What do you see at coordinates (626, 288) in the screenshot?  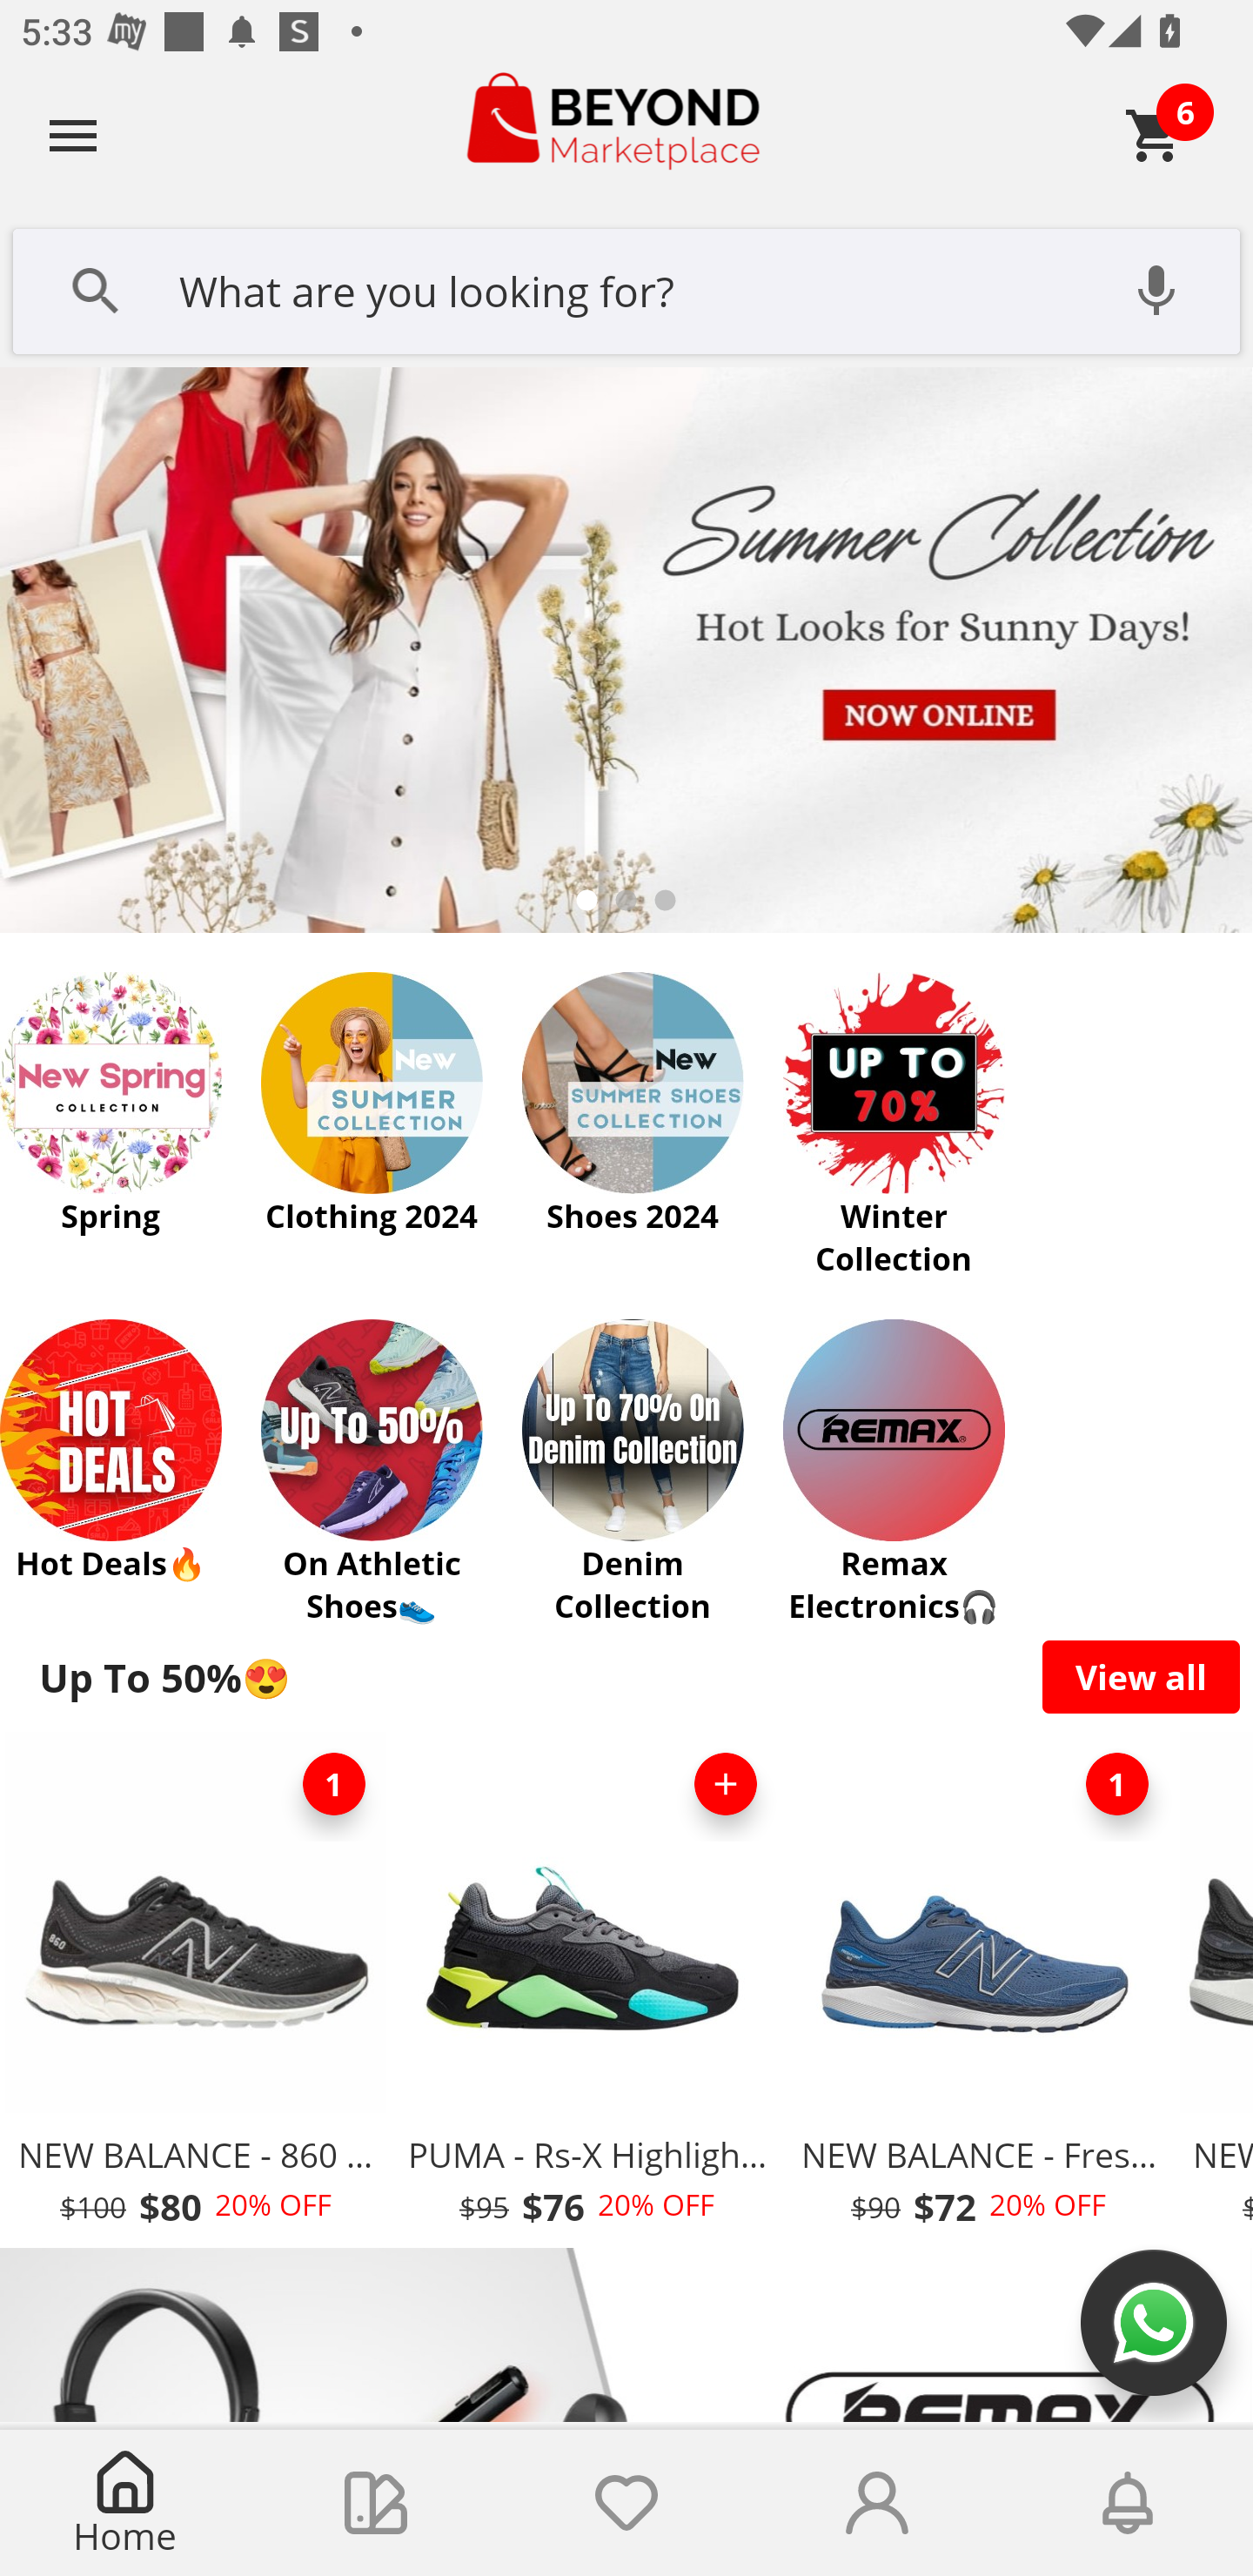 I see `What are you looking for?` at bounding box center [626, 288].